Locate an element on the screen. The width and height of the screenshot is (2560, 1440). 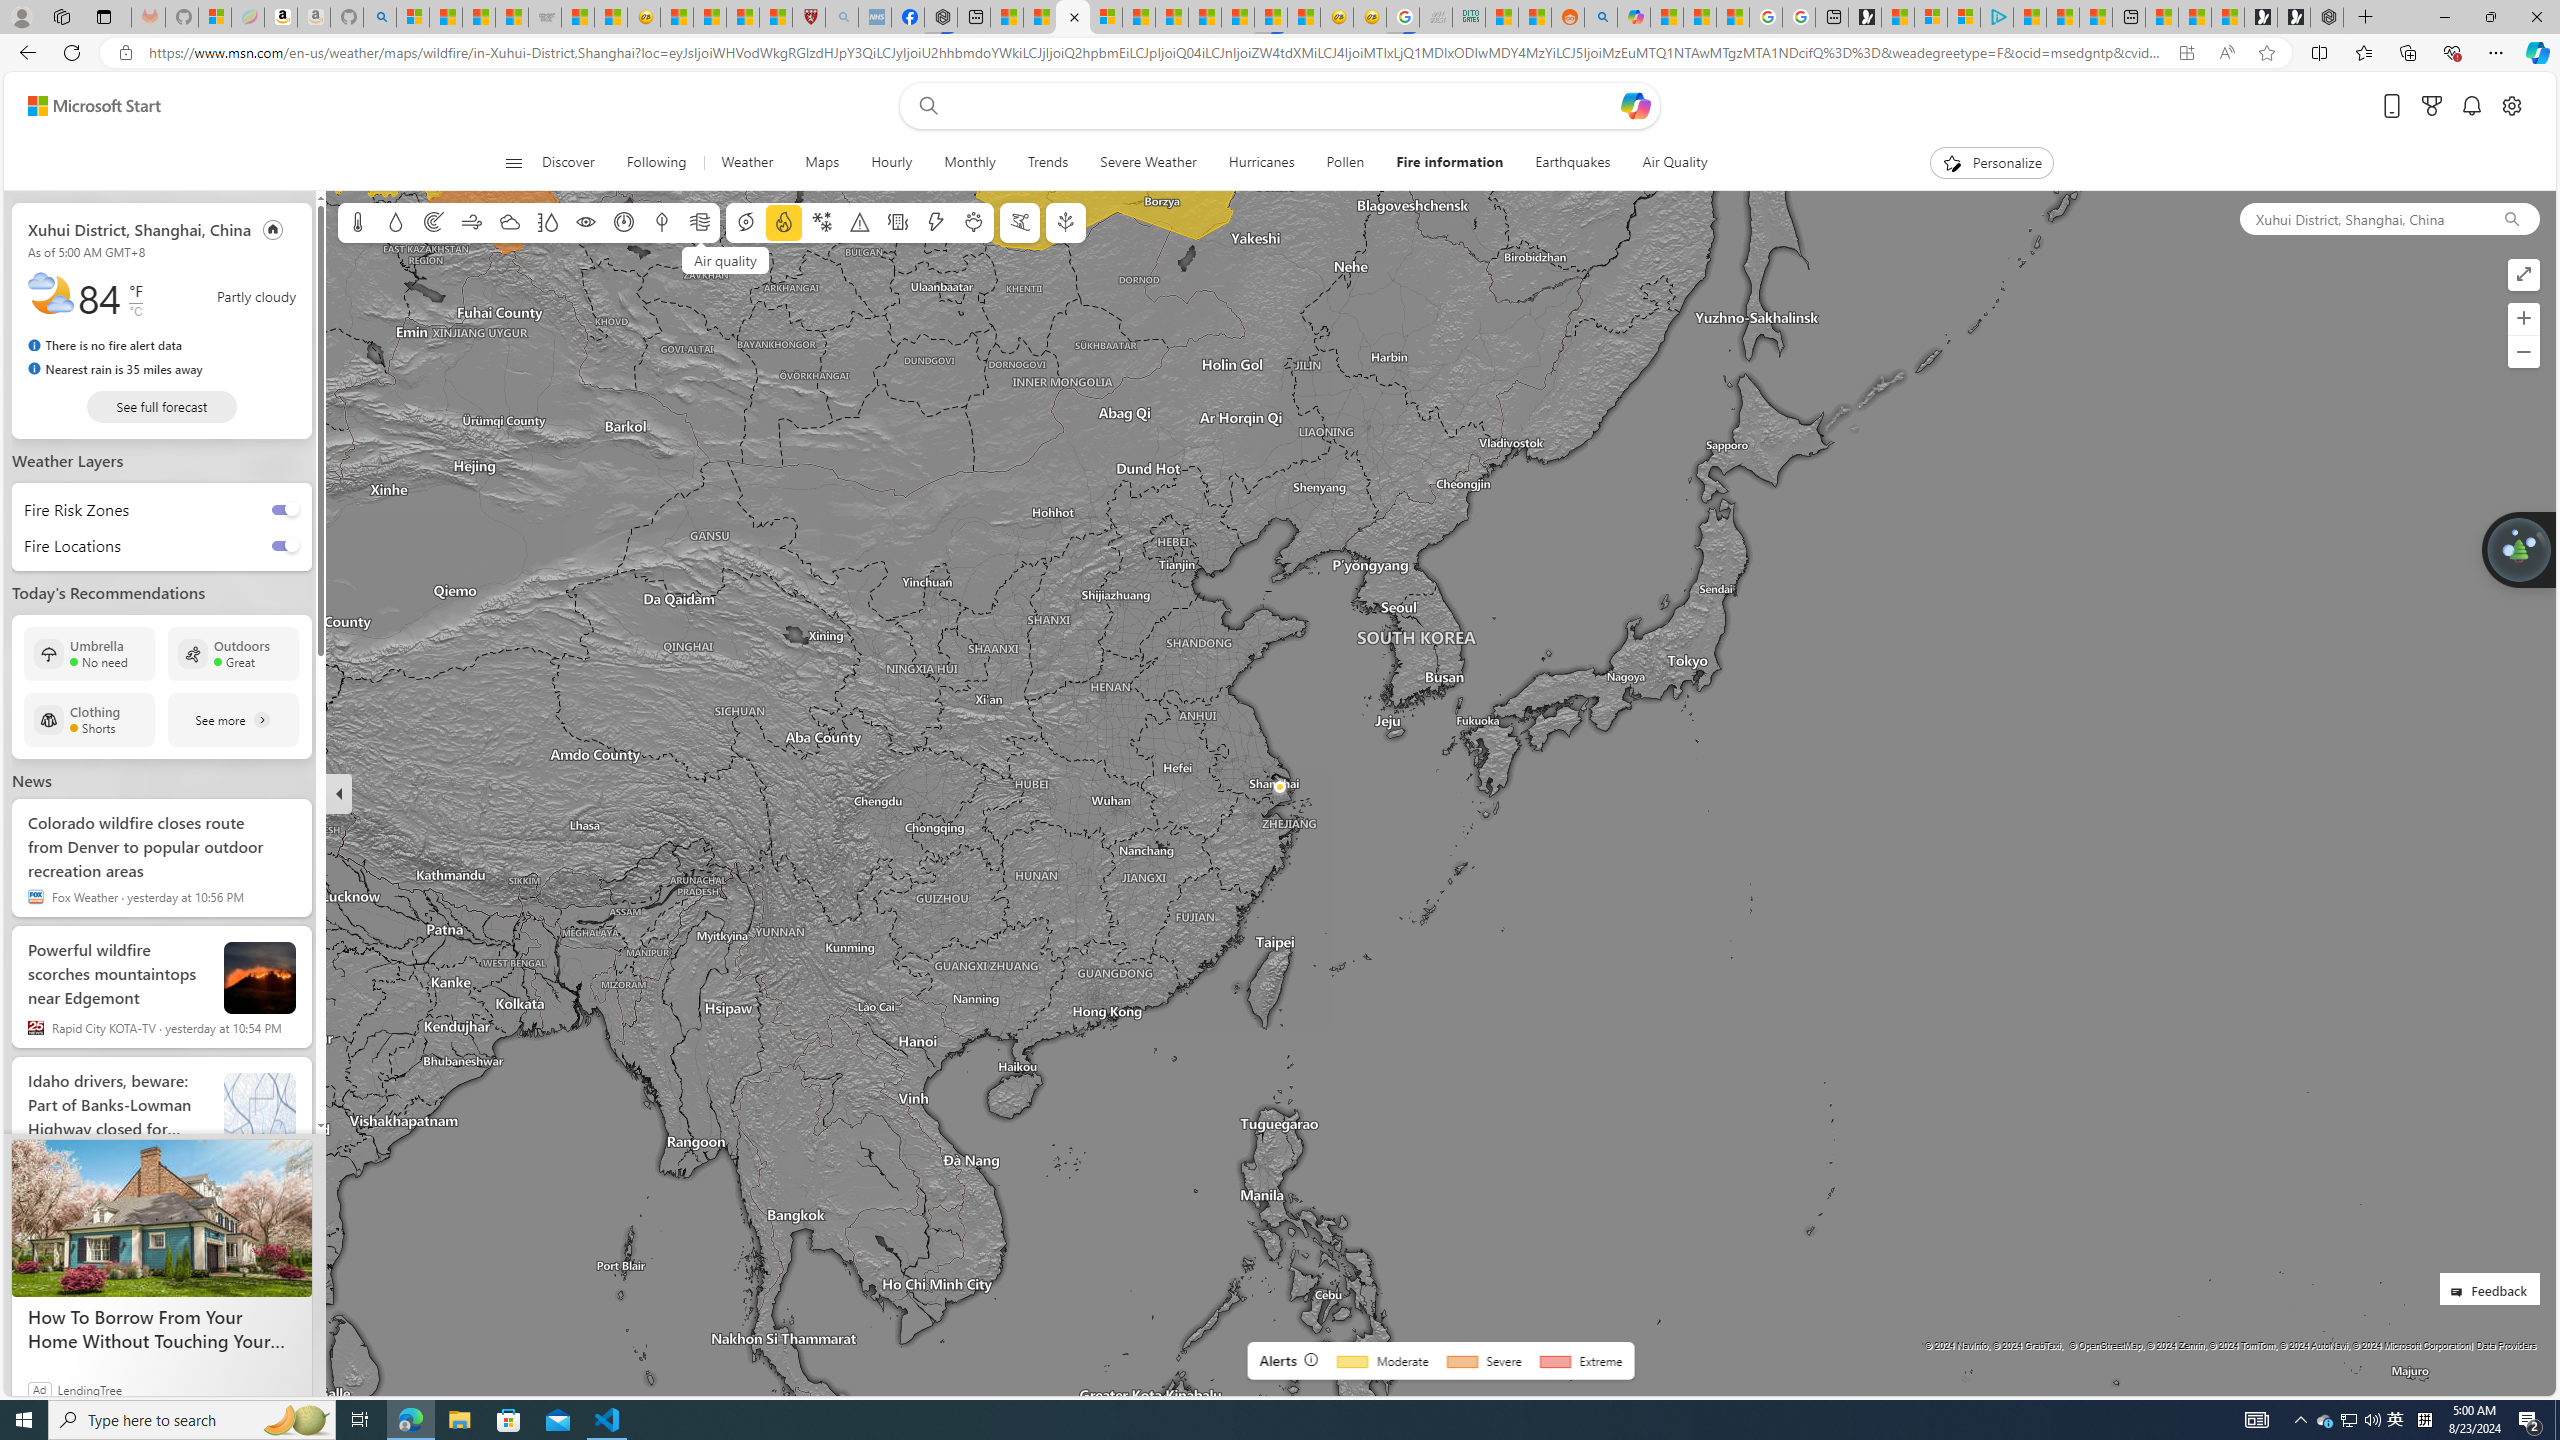
Severe Weather is located at coordinates (1148, 163).